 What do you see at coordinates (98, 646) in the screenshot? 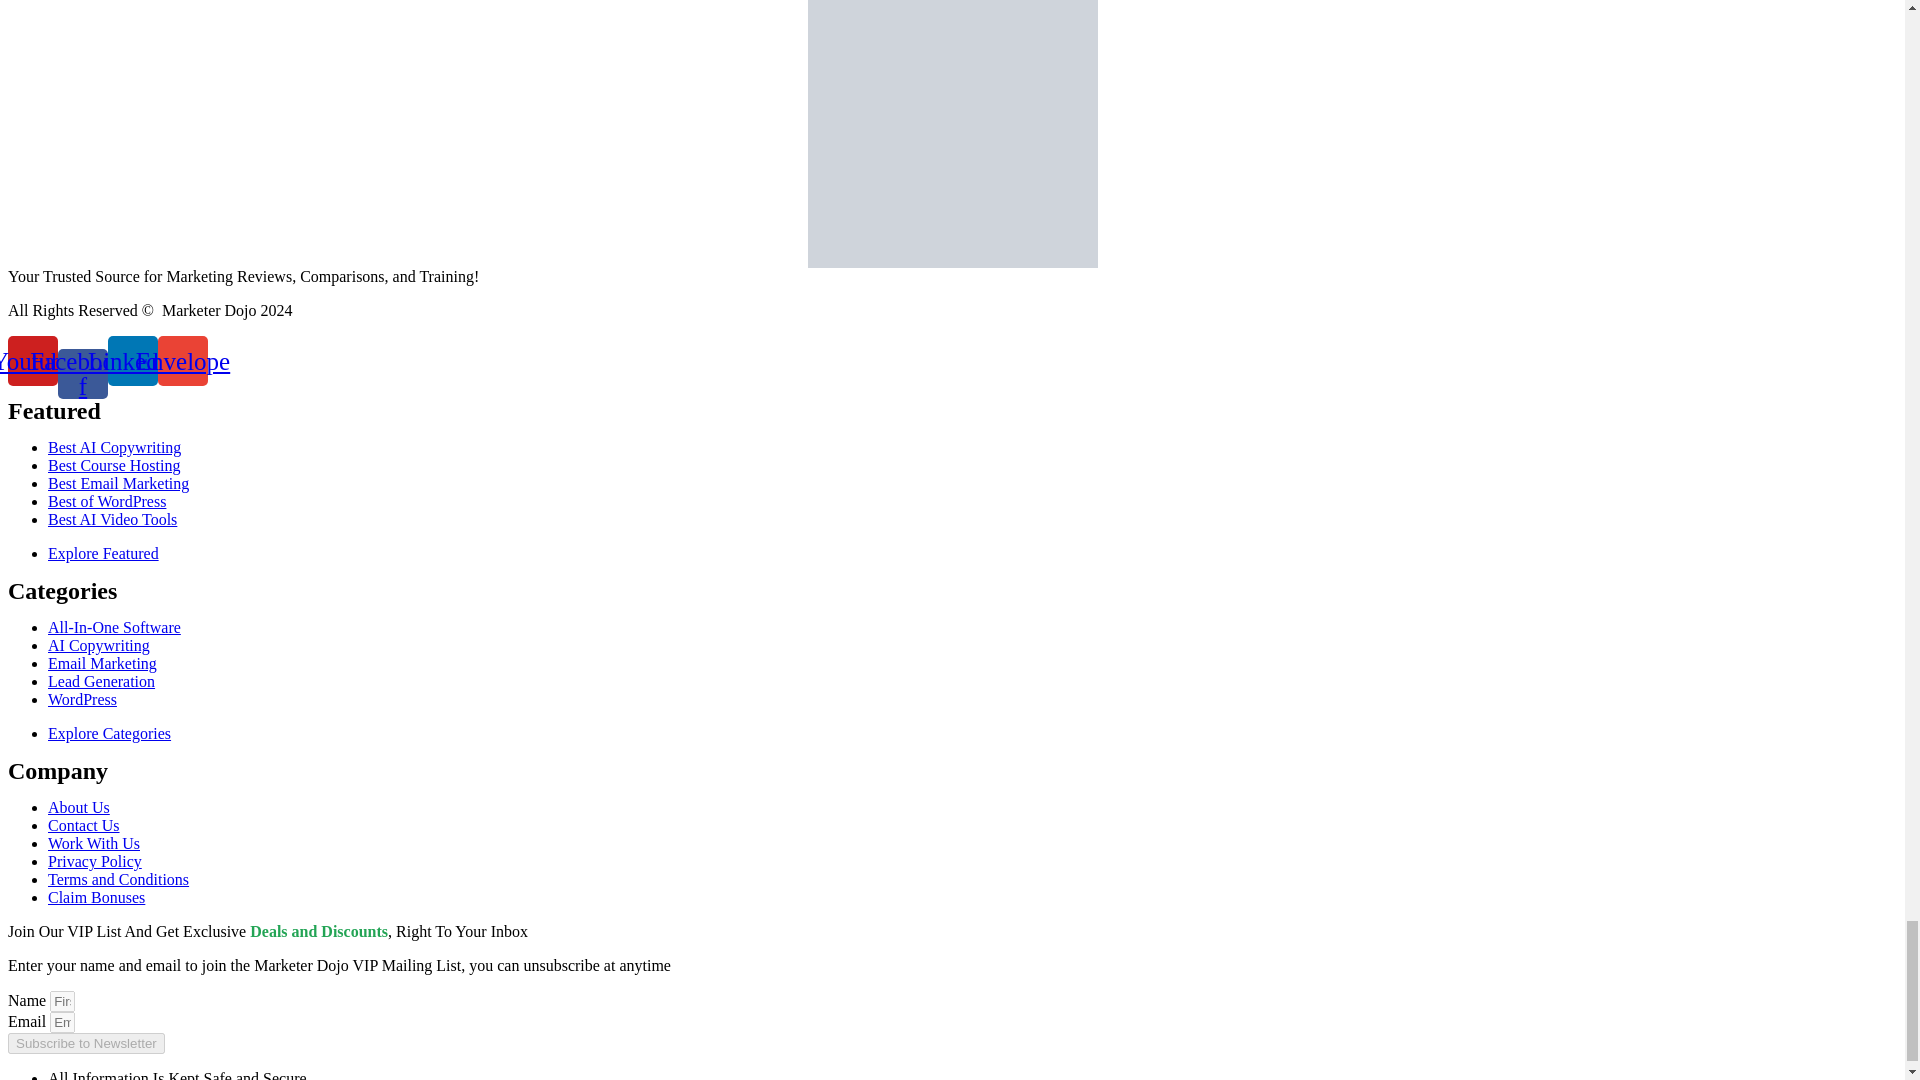
I see `AI Copywriting` at bounding box center [98, 646].